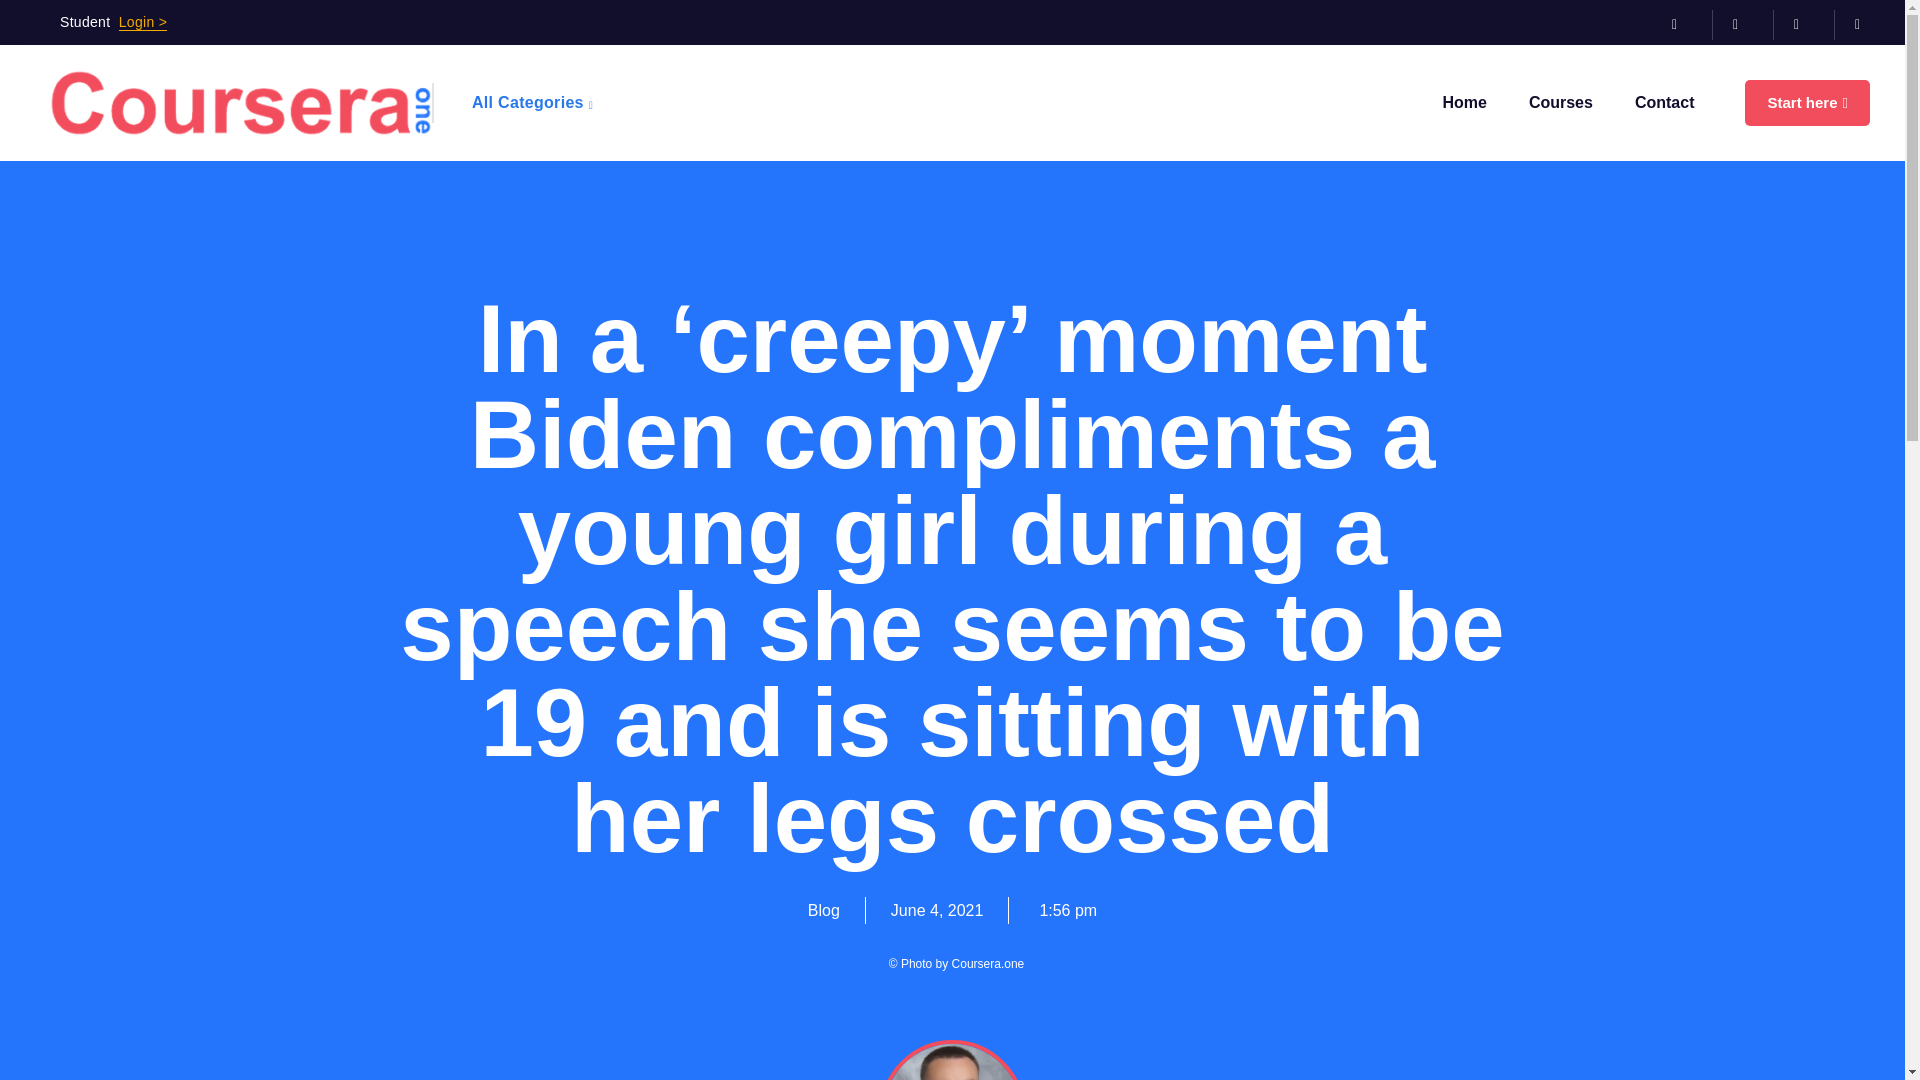 Image resolution: width=1920 pixels, height=1080 pixels. Describe the element at coordinates (534, 103) in the screenshot. I see `All Categories` at that location.